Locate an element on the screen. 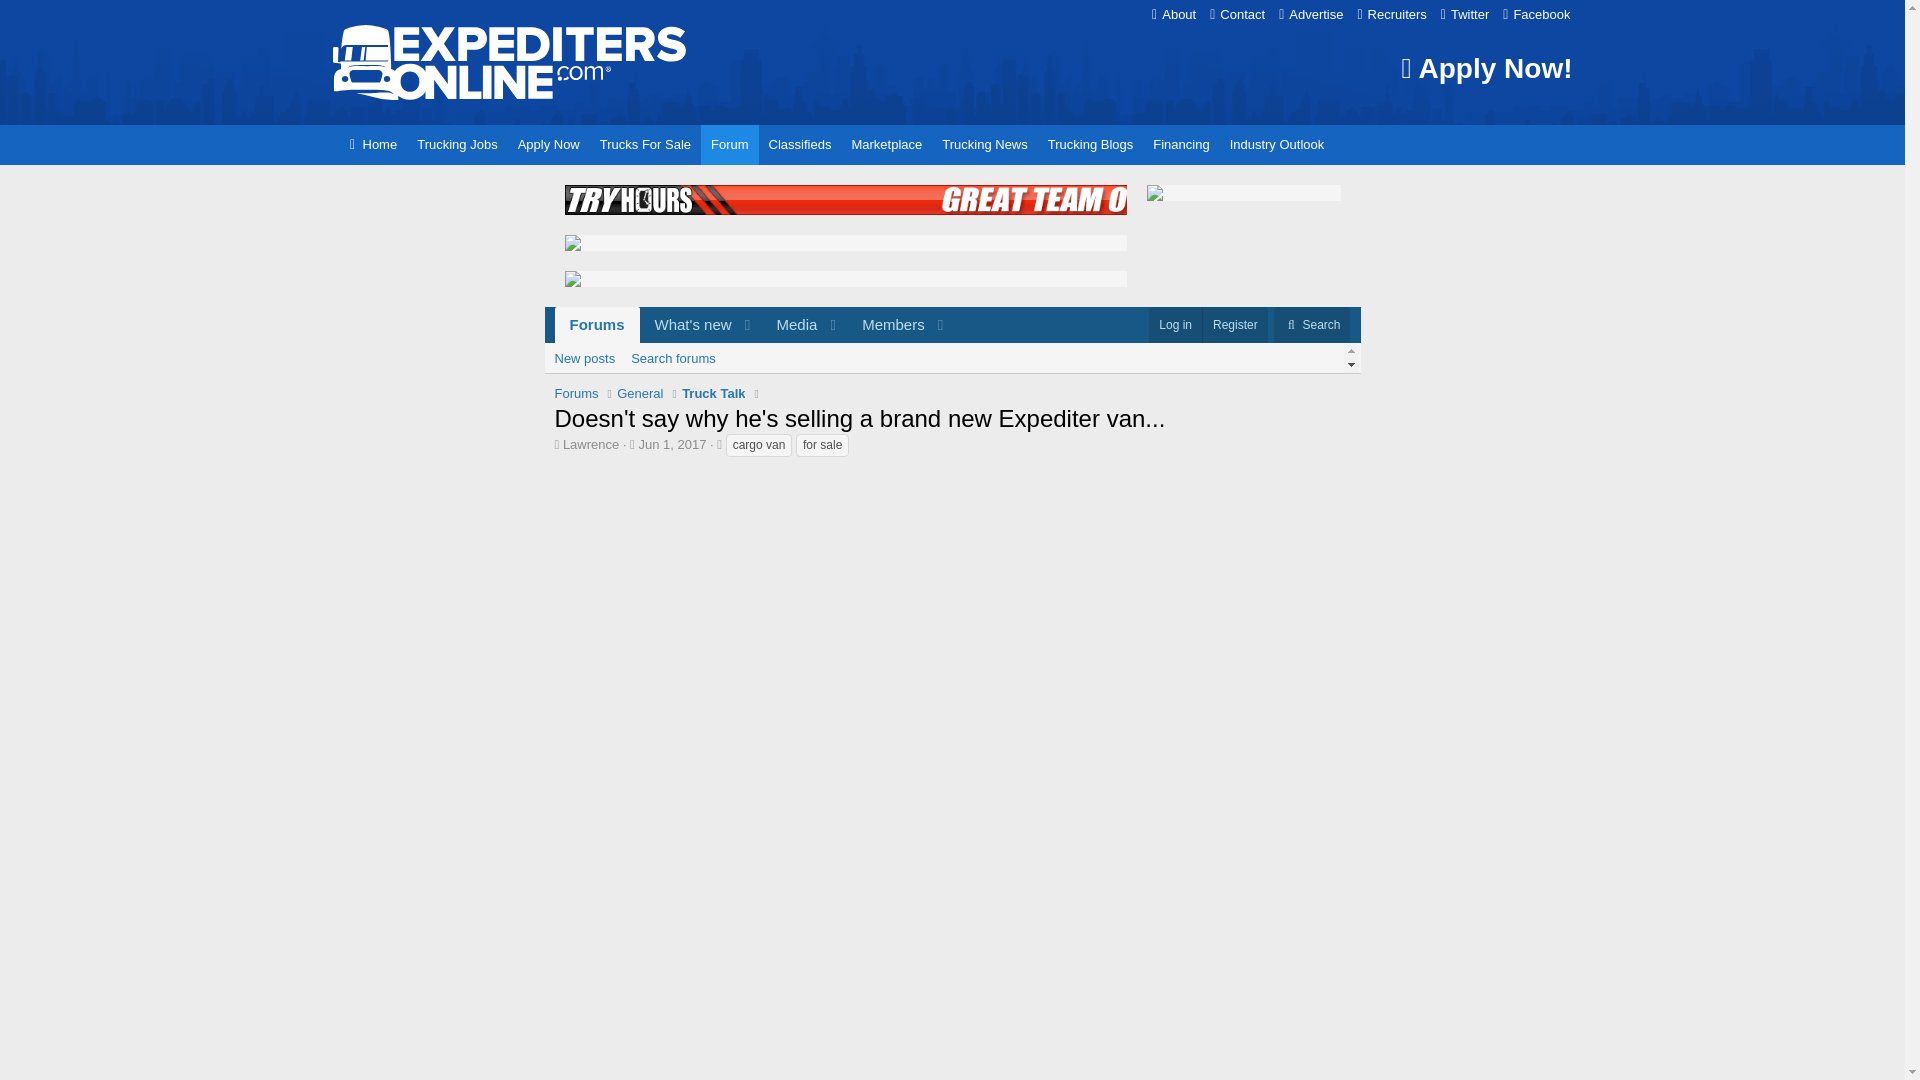  Trucking Jobs is located at coordinates (1536, 15).